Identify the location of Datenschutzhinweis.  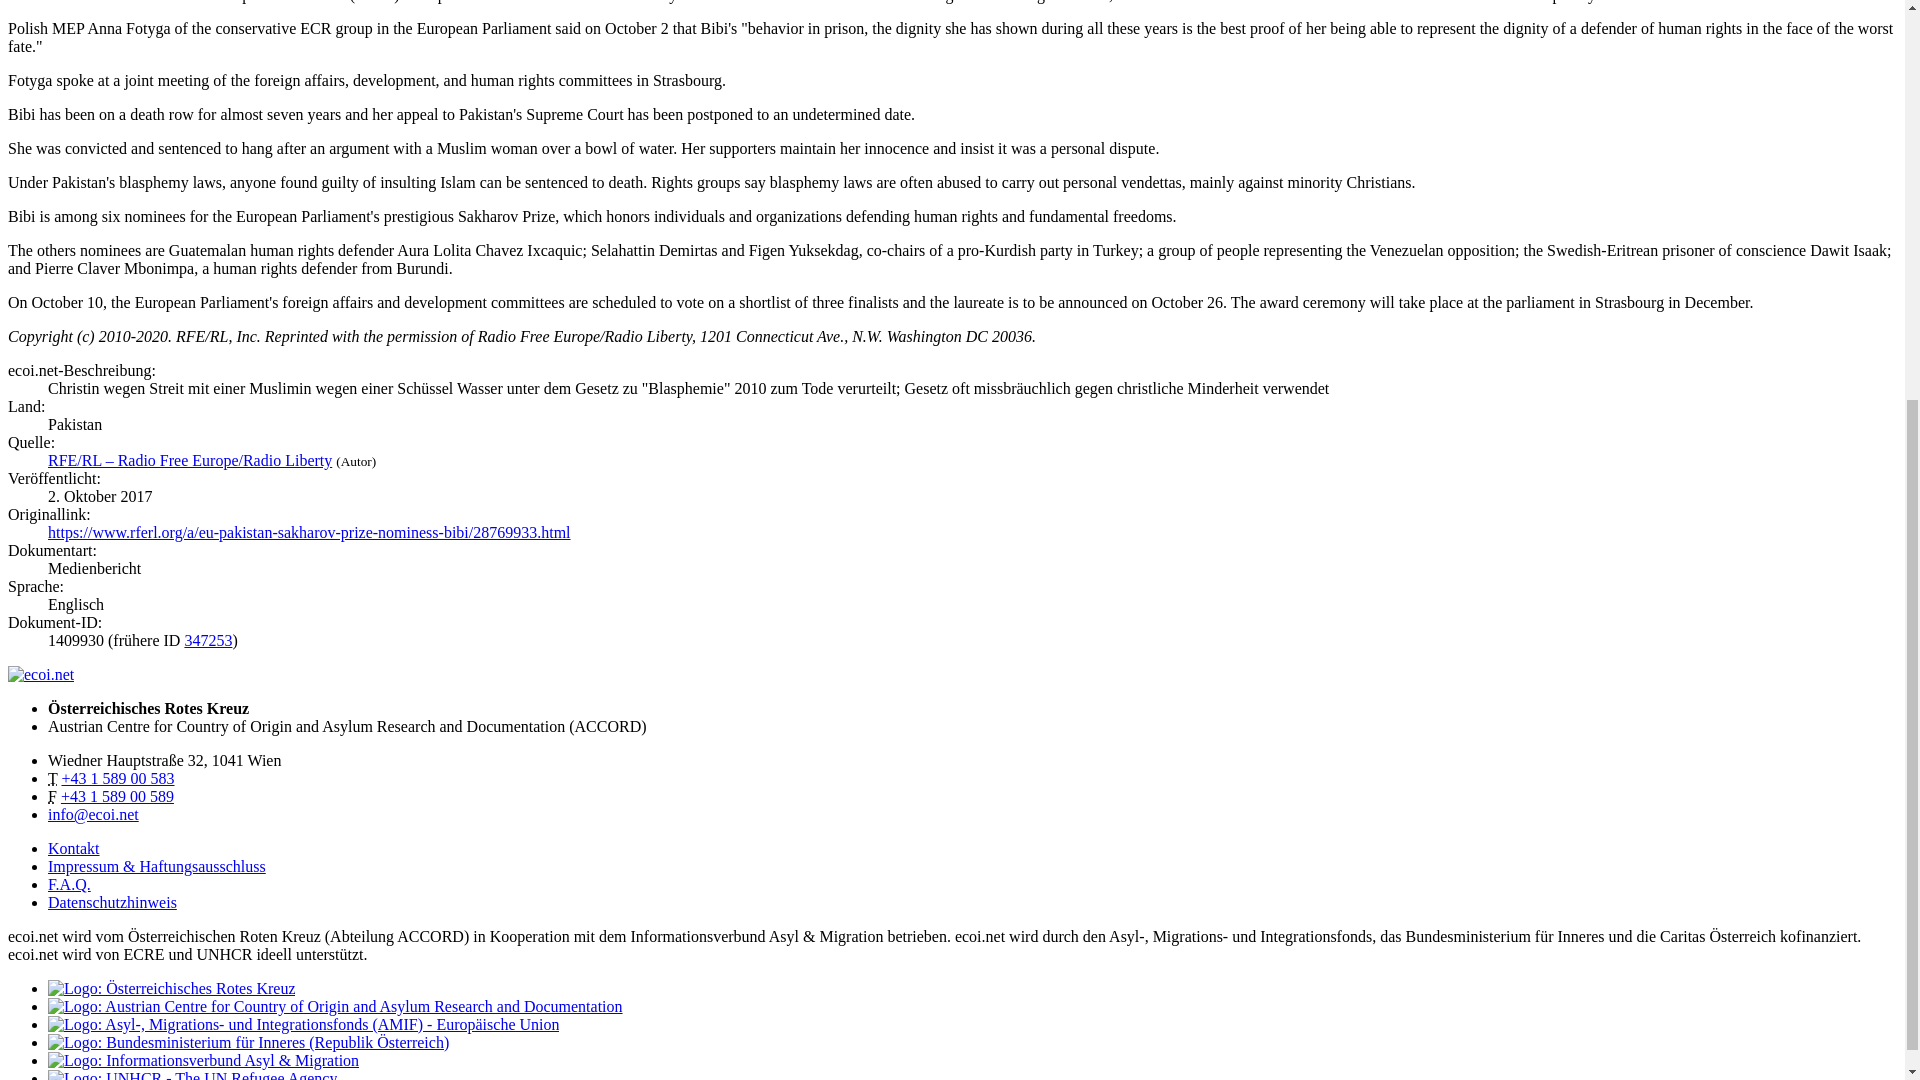
(112, 902).